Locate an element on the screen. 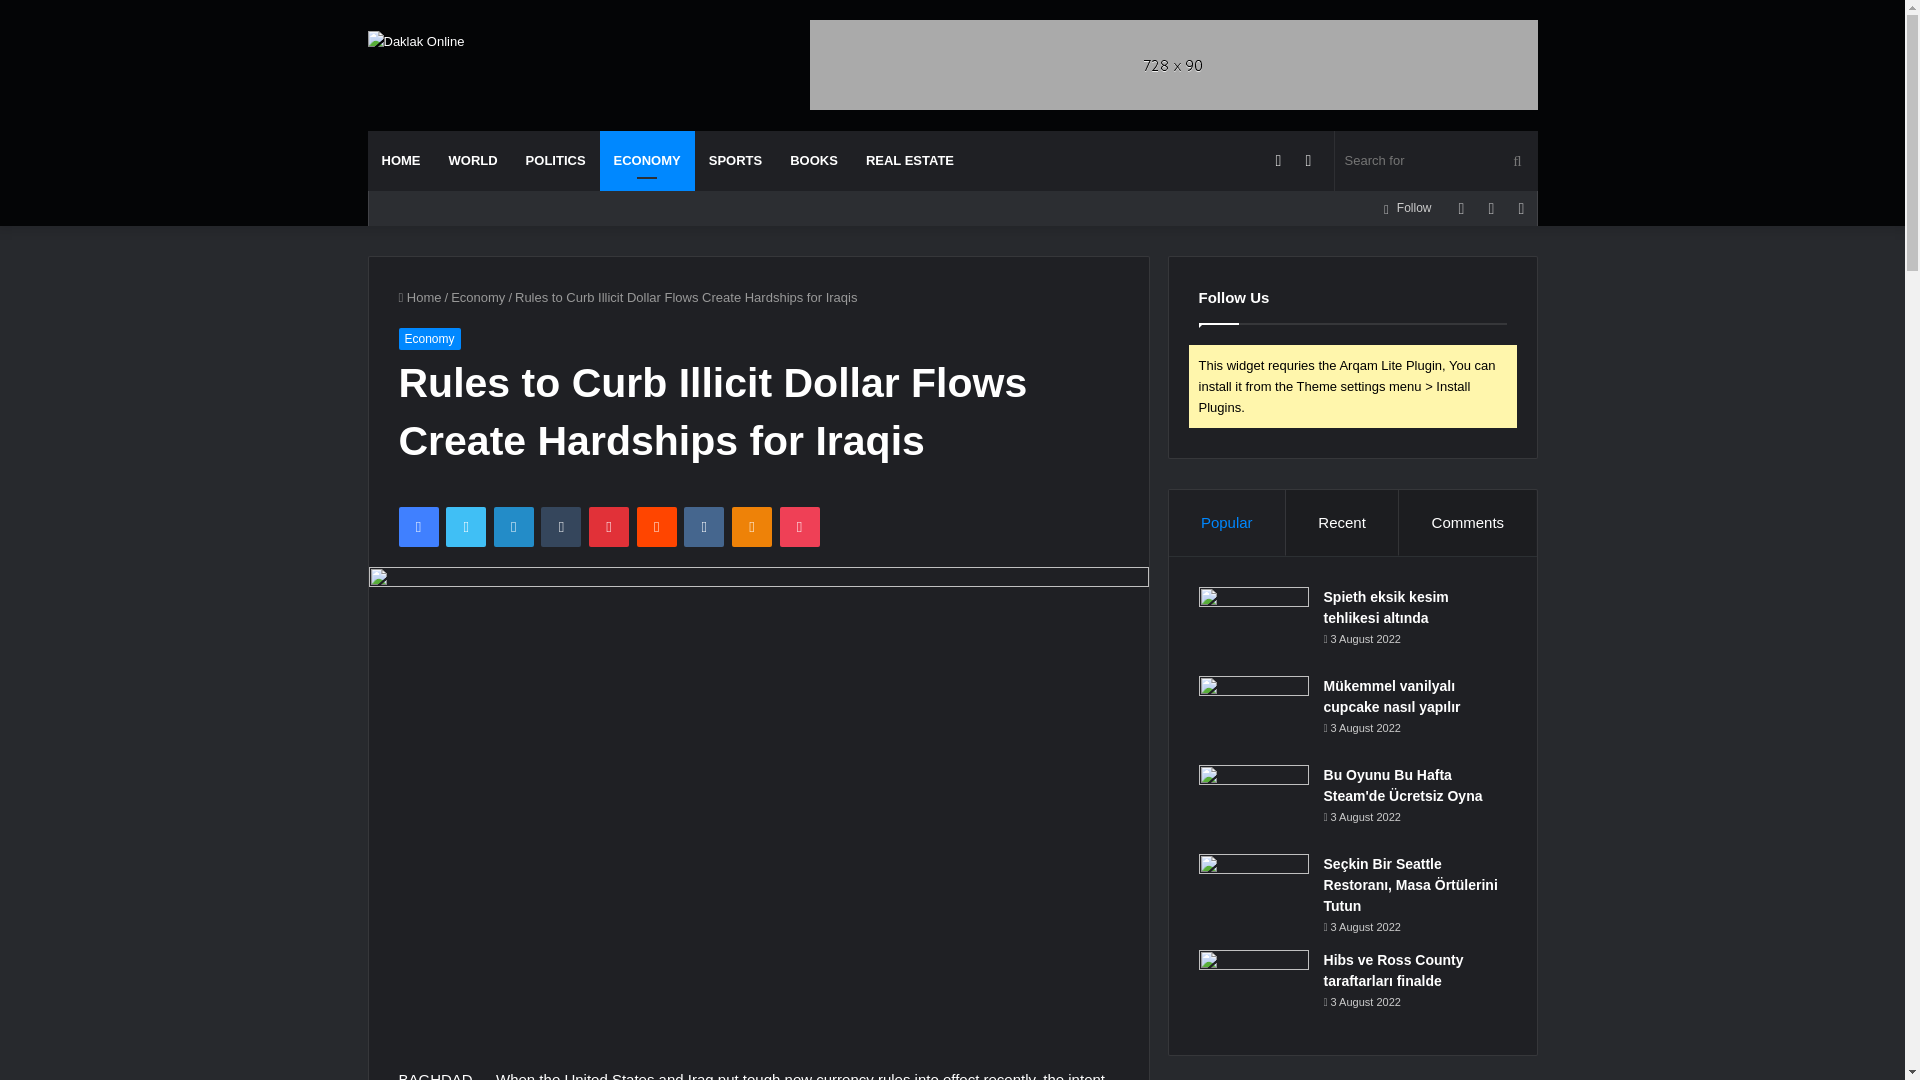 The width and height of the screenshot is (1920, 1080). Follow is located at coordinates (1406, 208).